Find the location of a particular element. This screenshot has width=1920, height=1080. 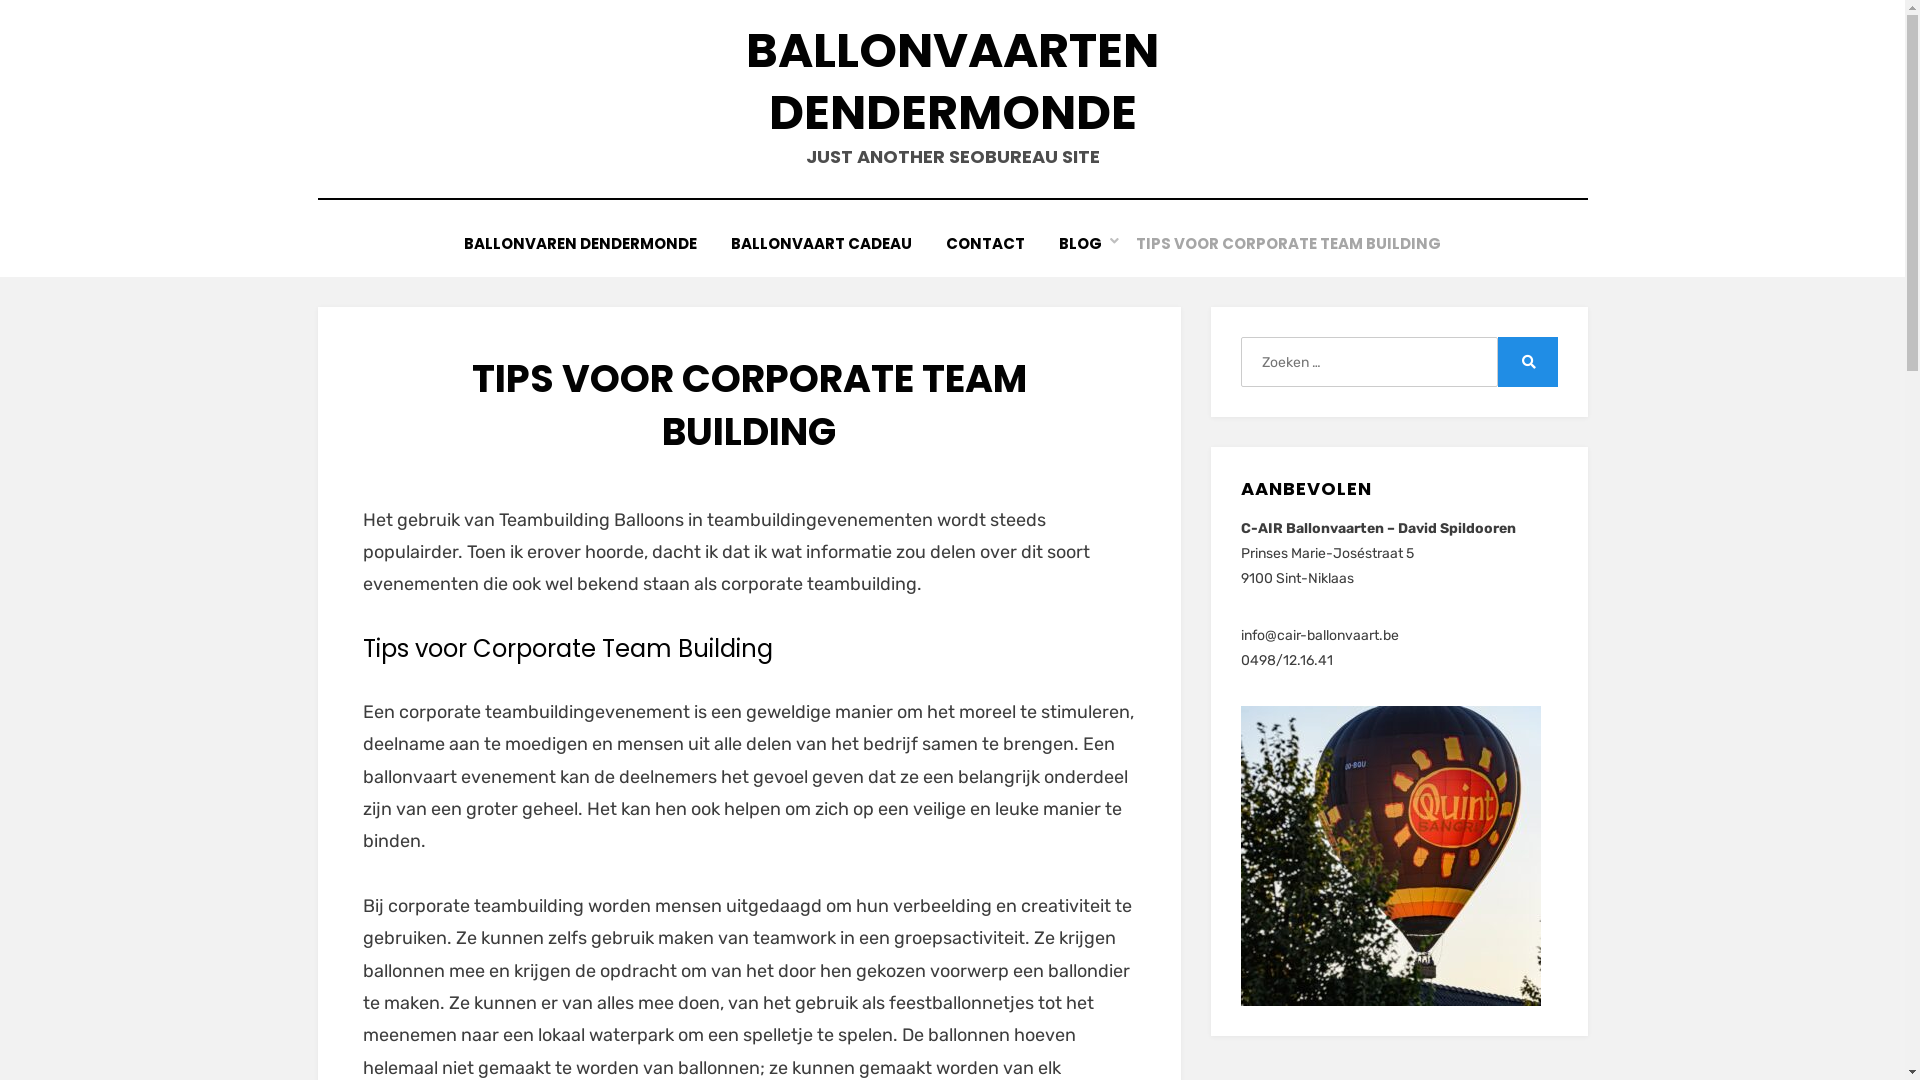

0498/12.16.41 is located at coordinates (1287, 660).